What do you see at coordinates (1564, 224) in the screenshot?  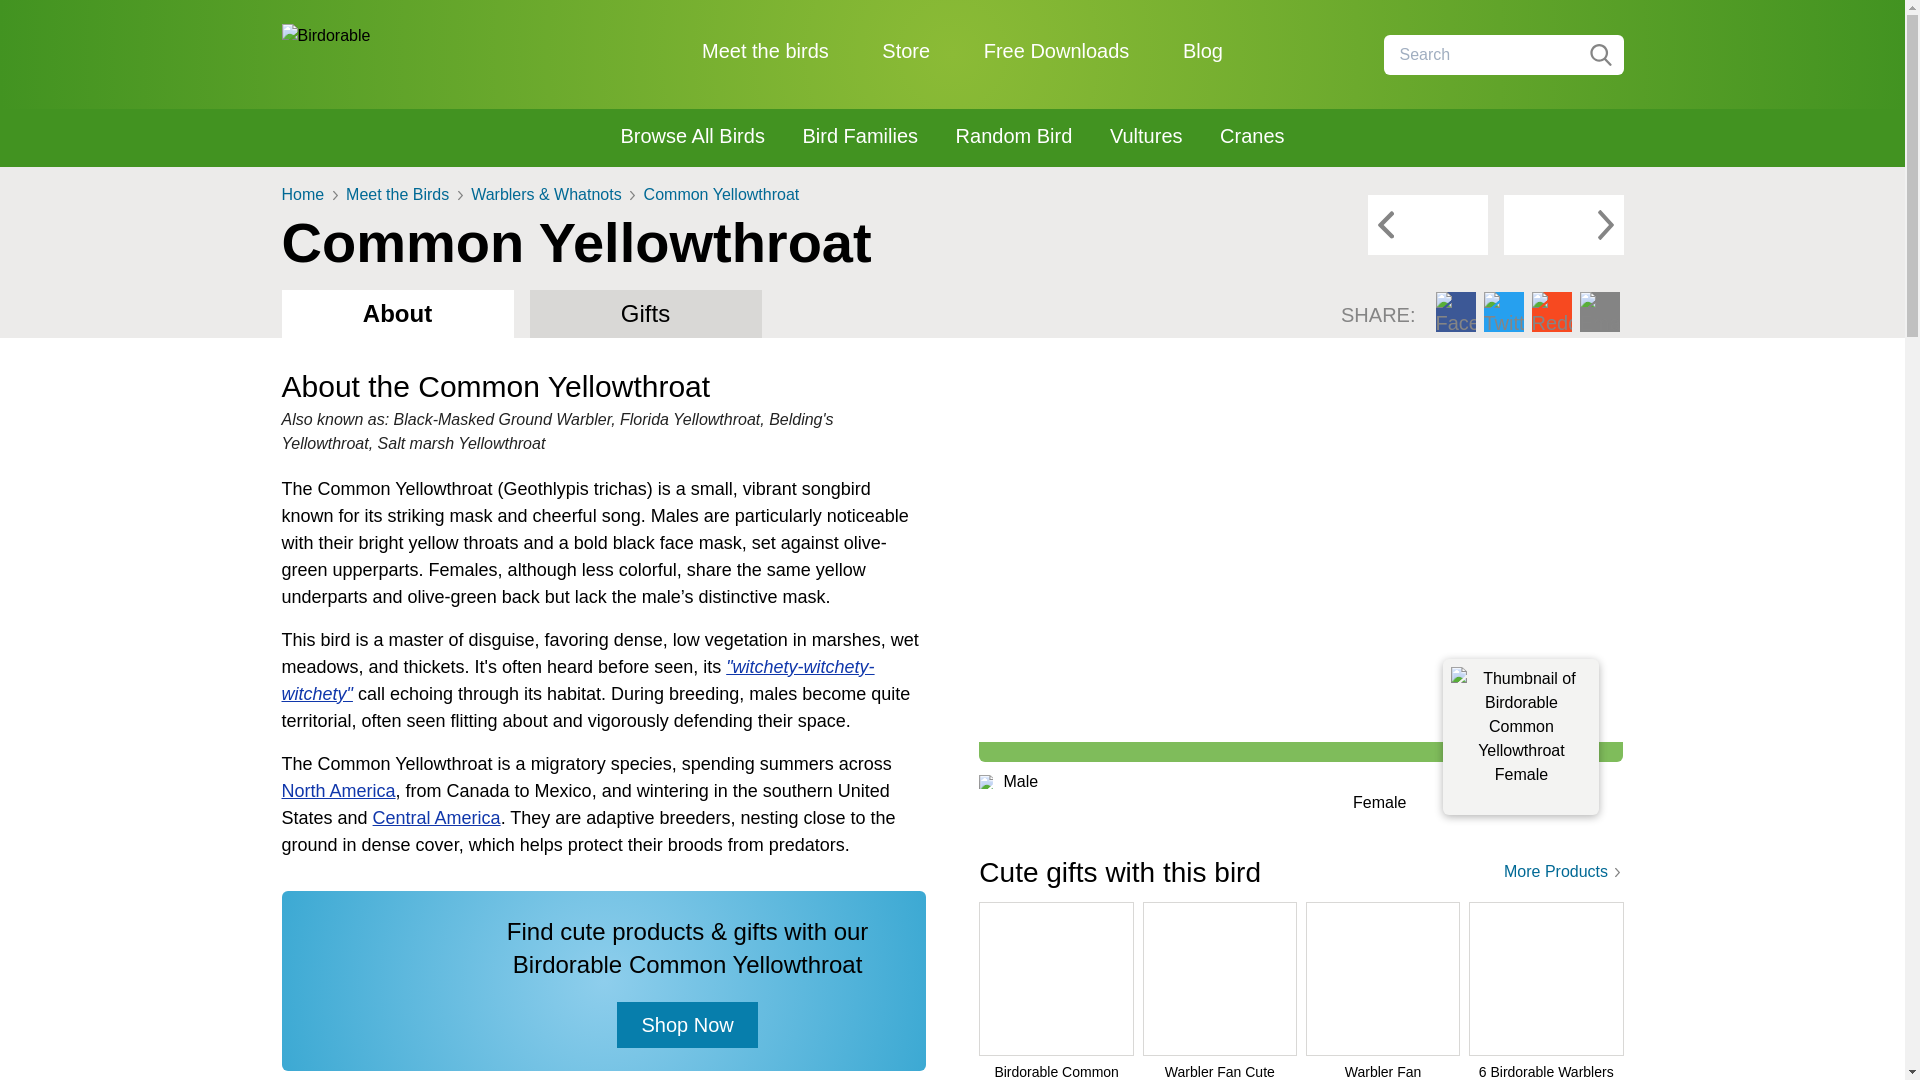 I see `Cooper's Hawk` at bounding box center [1564, 224].